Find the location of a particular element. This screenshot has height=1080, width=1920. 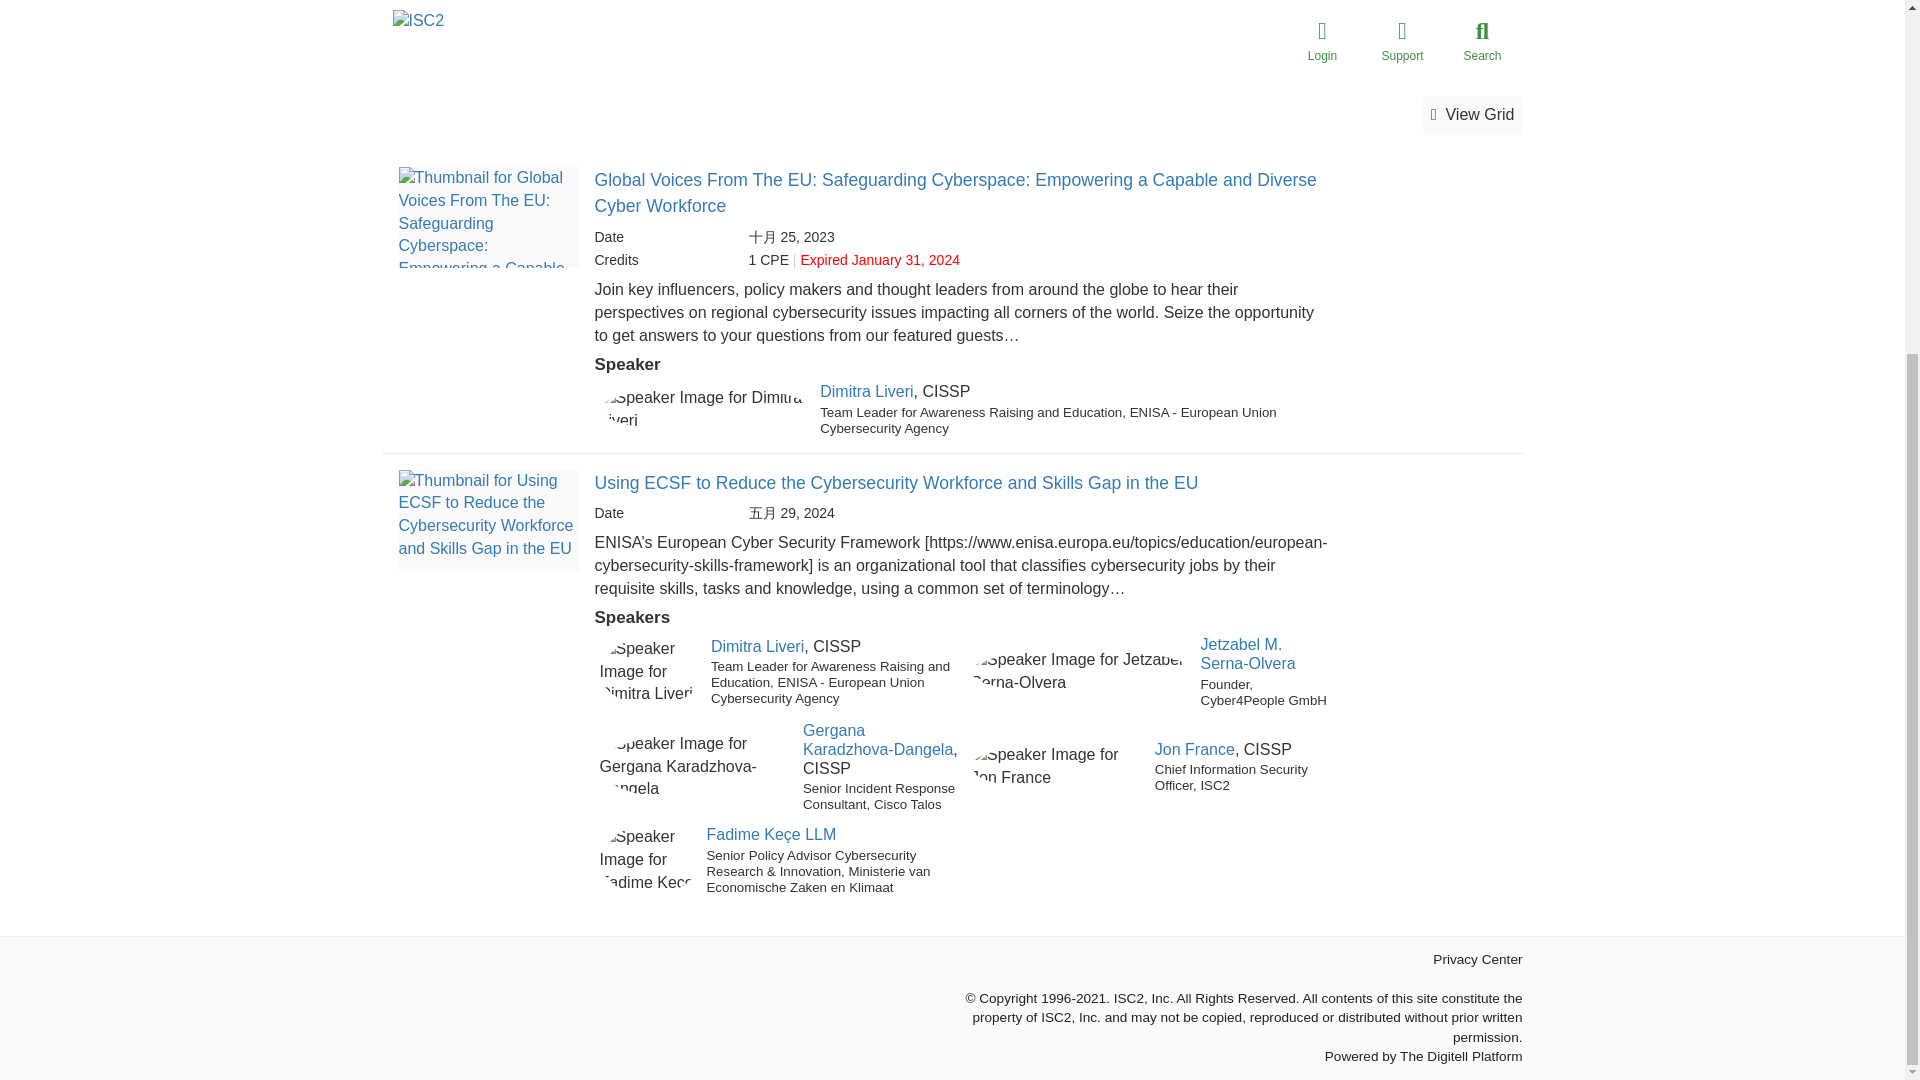

Jon France is located at coordinates (1194, 749).